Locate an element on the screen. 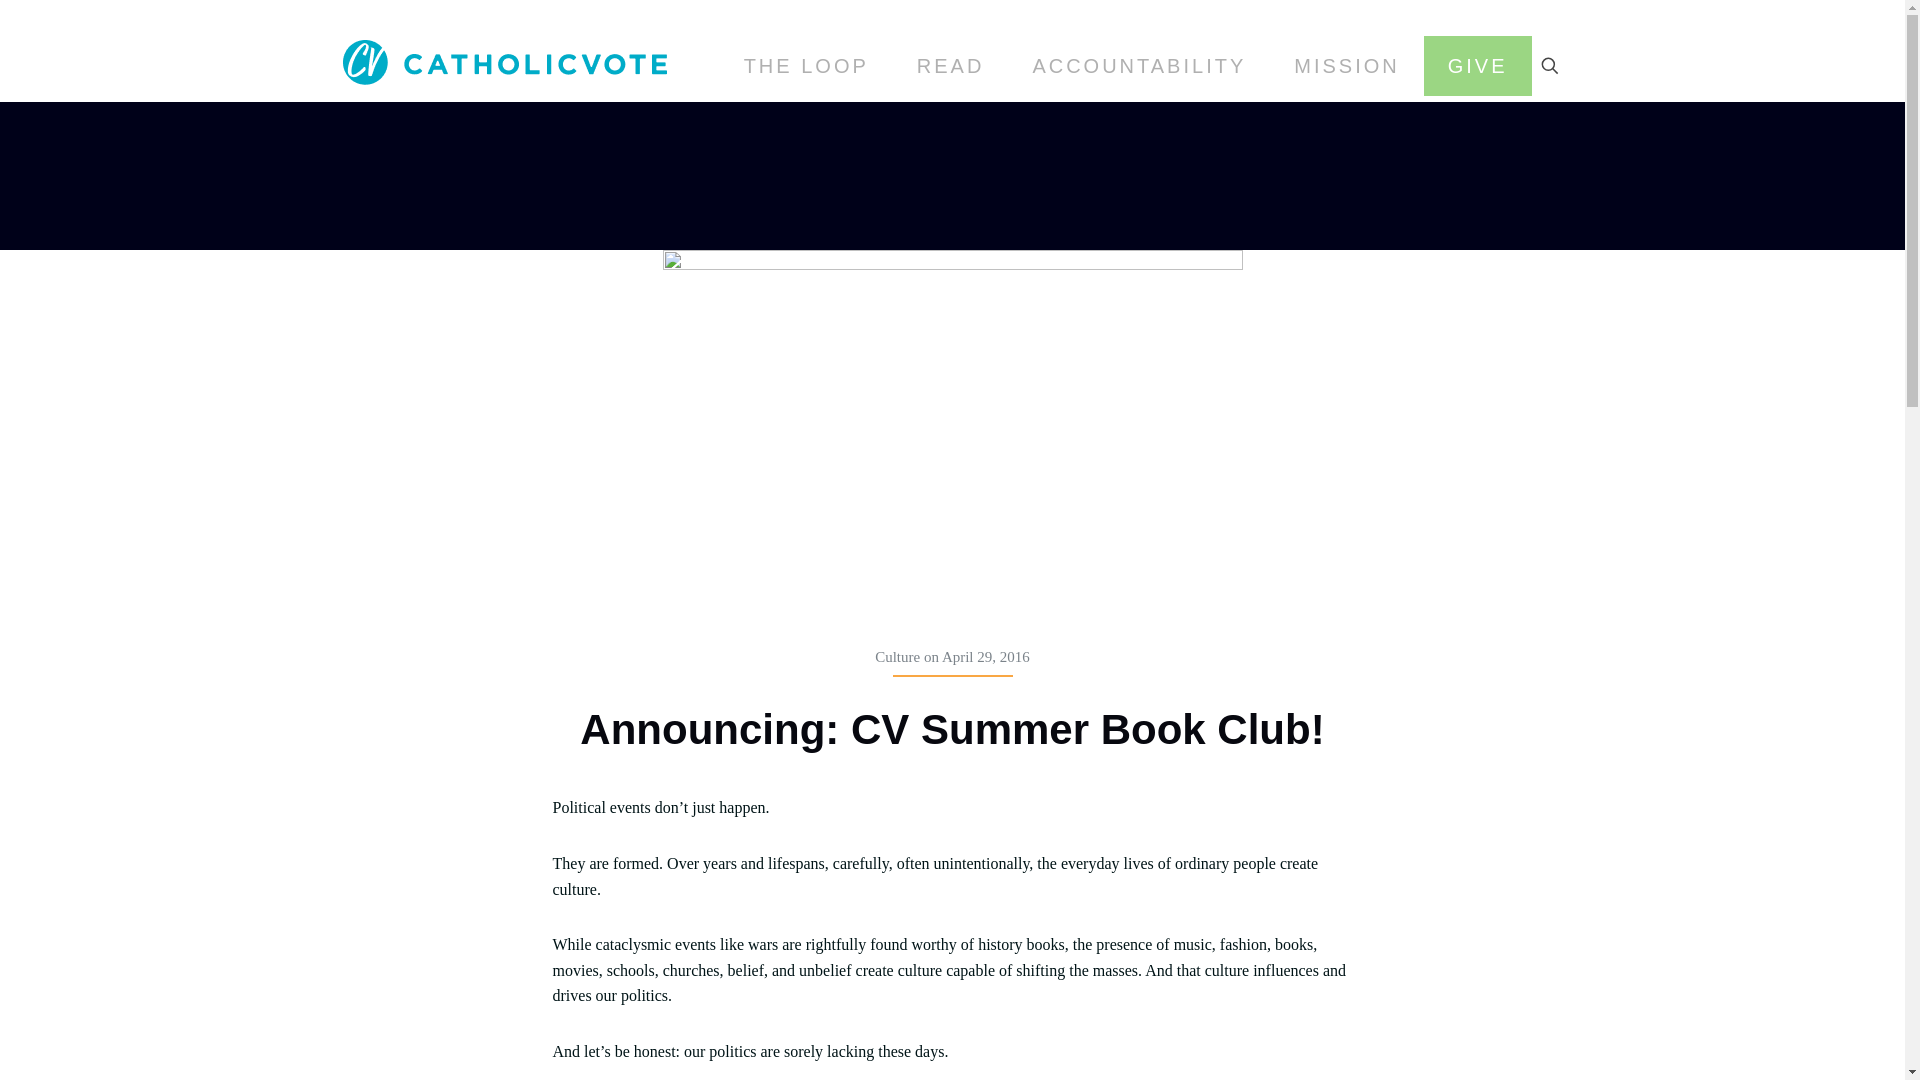 Image resolution: width=1920 pixels, height=1080 pixels. THE LOOP is located at coordinates (806, 66).